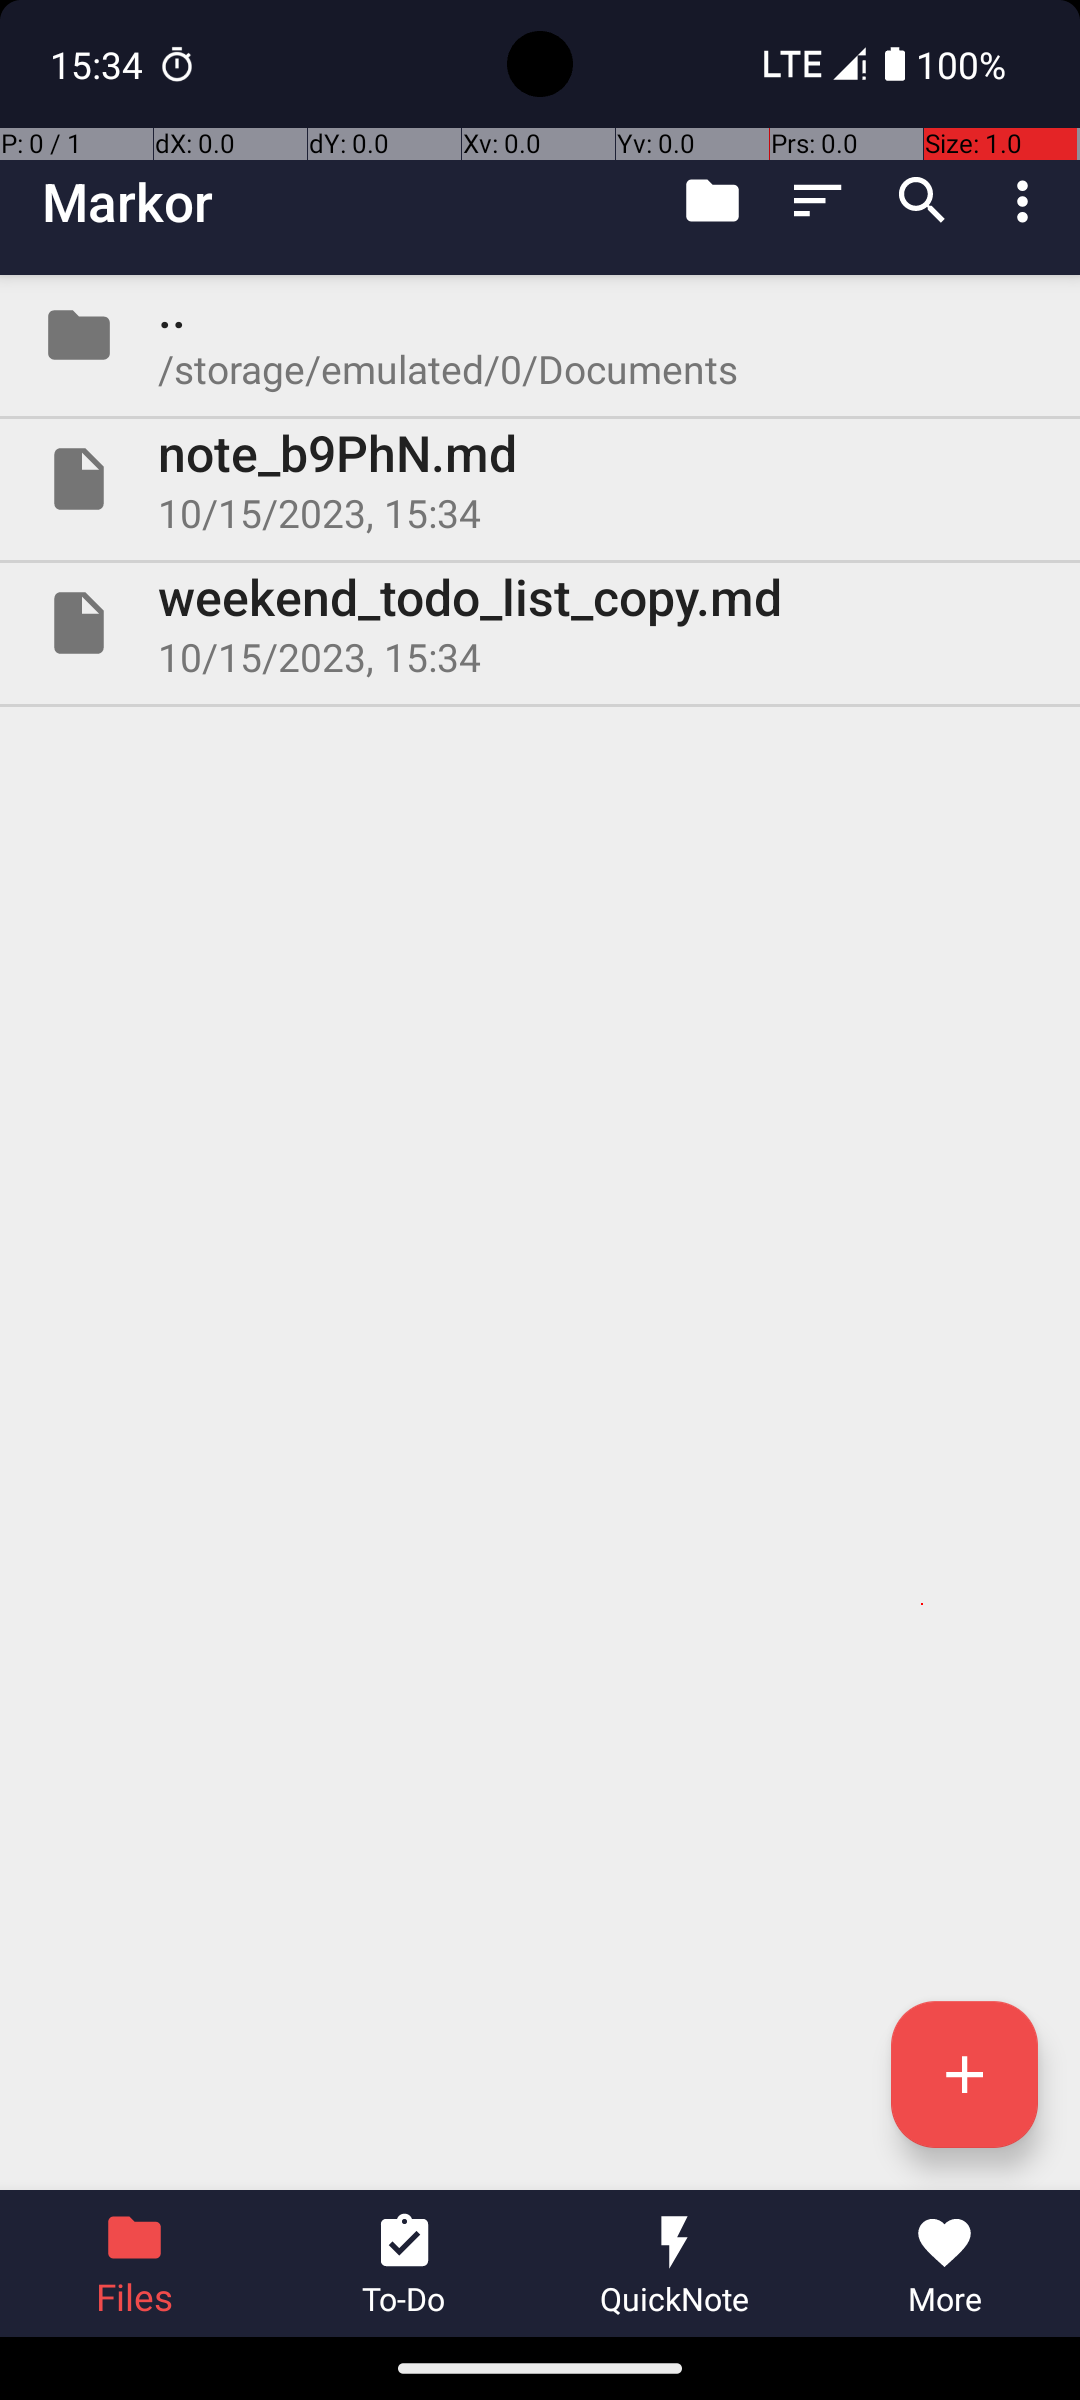 The image size is (1080, 2400). I want to click on File weekend_todo_list_copy.md , so click(540, 623).